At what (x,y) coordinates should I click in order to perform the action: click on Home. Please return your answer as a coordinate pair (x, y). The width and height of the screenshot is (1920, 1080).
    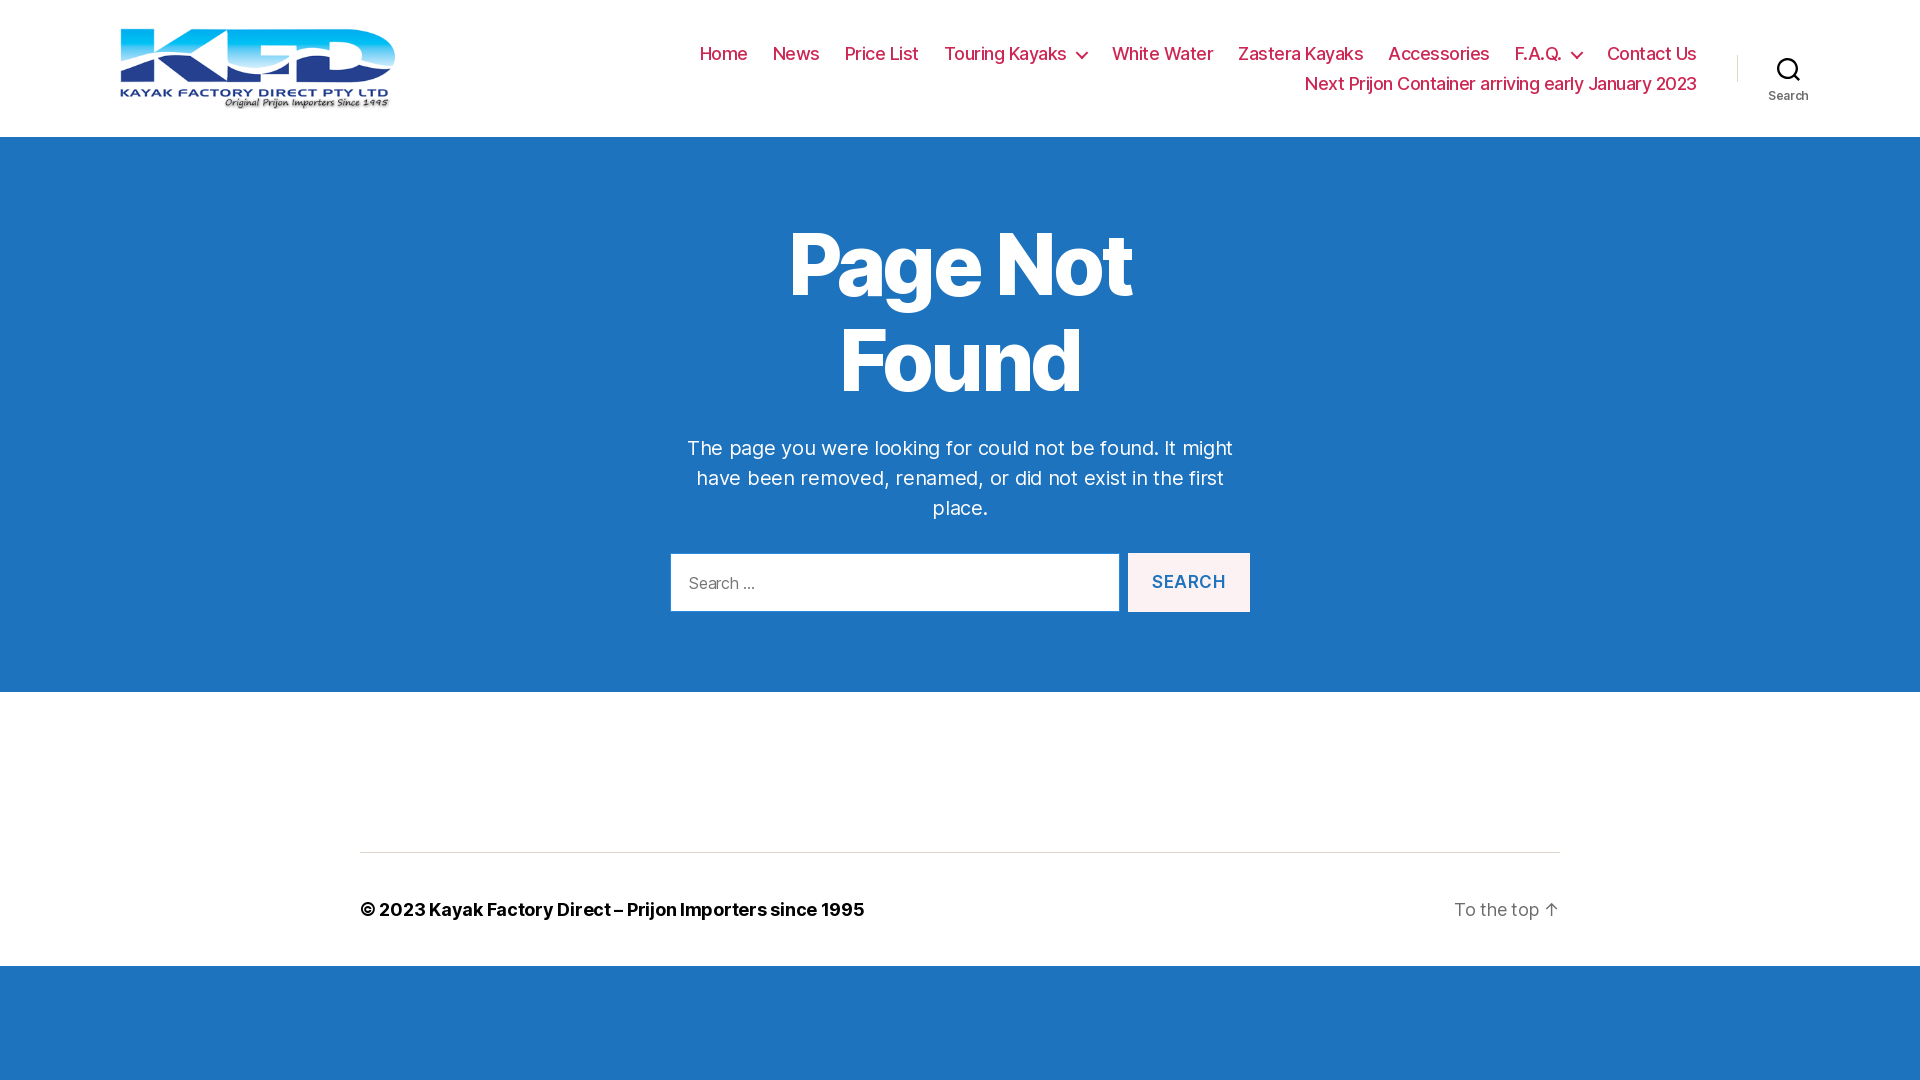
    Looking at the image, I should click on (724, 54).